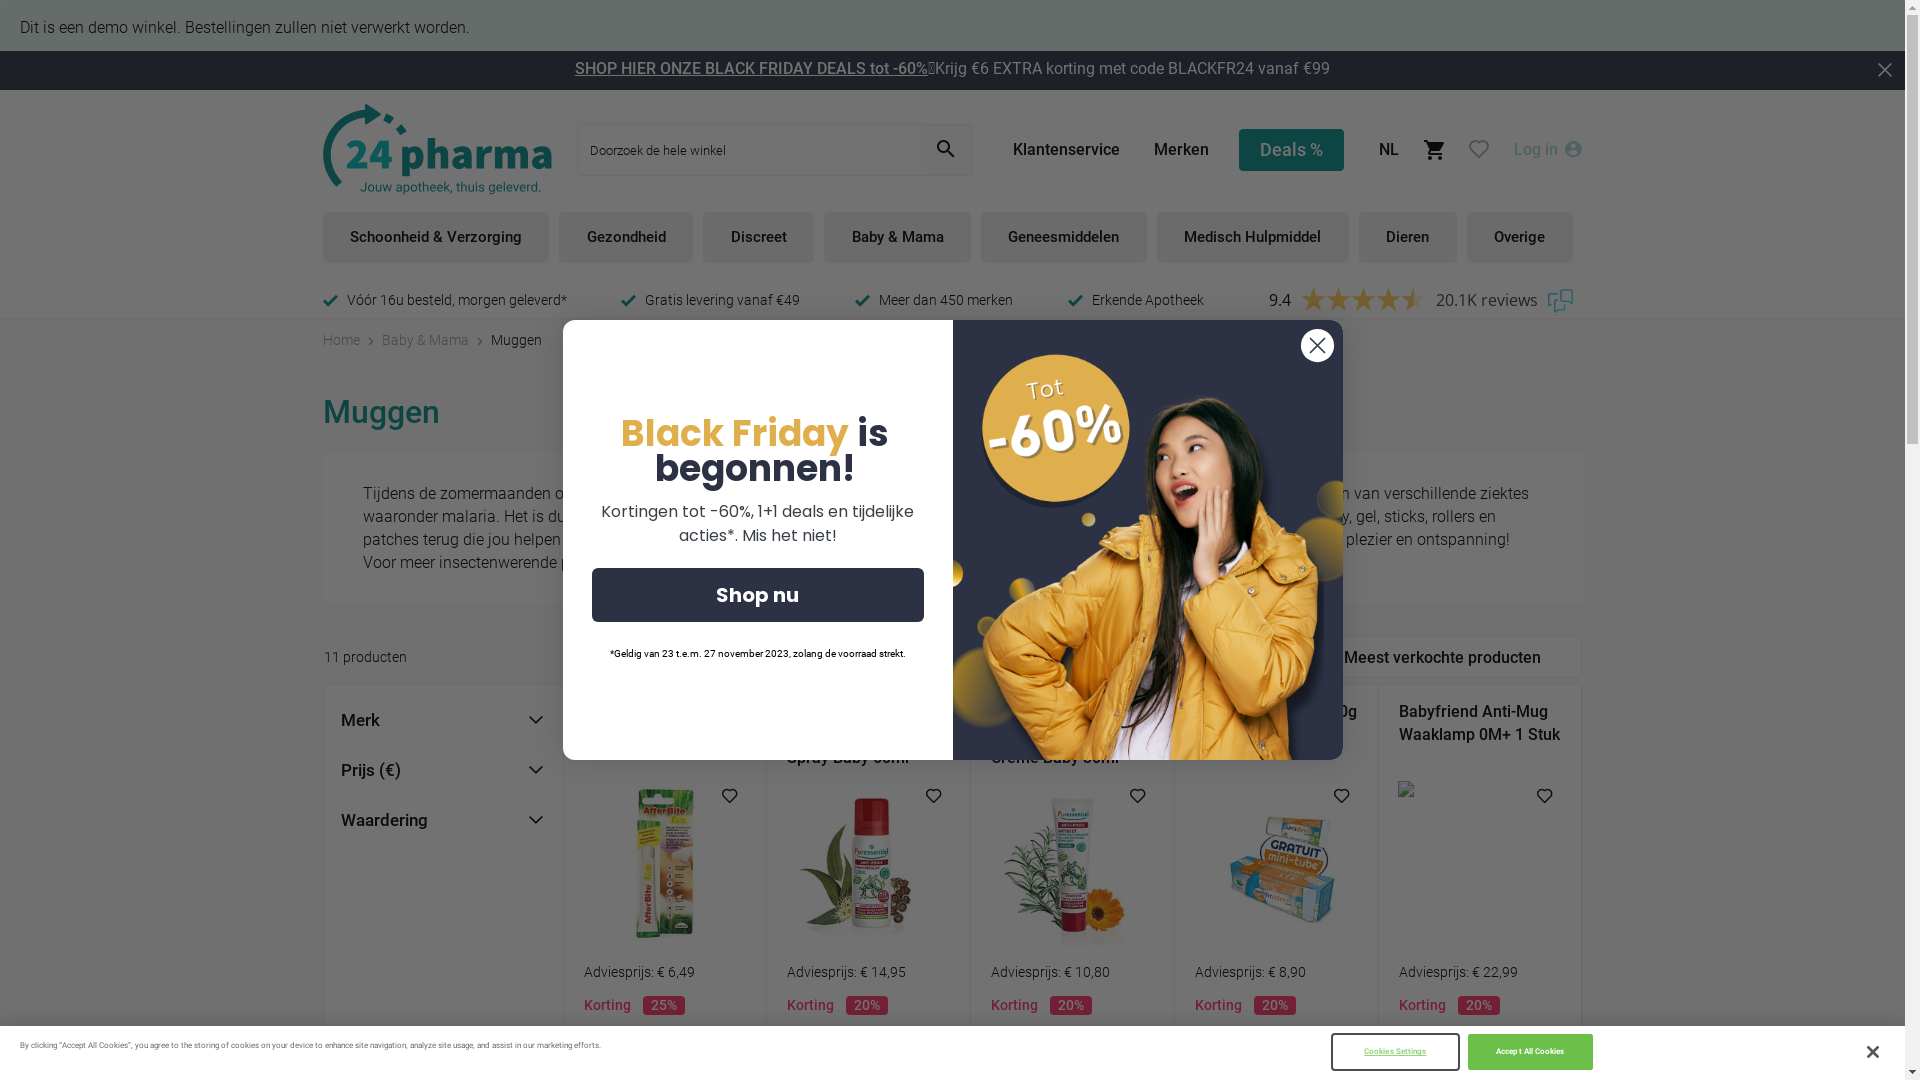  Describe the element at coordinates (1147, 540) in the screenshot. I see `Black Friday Signup Form Image` at that location.